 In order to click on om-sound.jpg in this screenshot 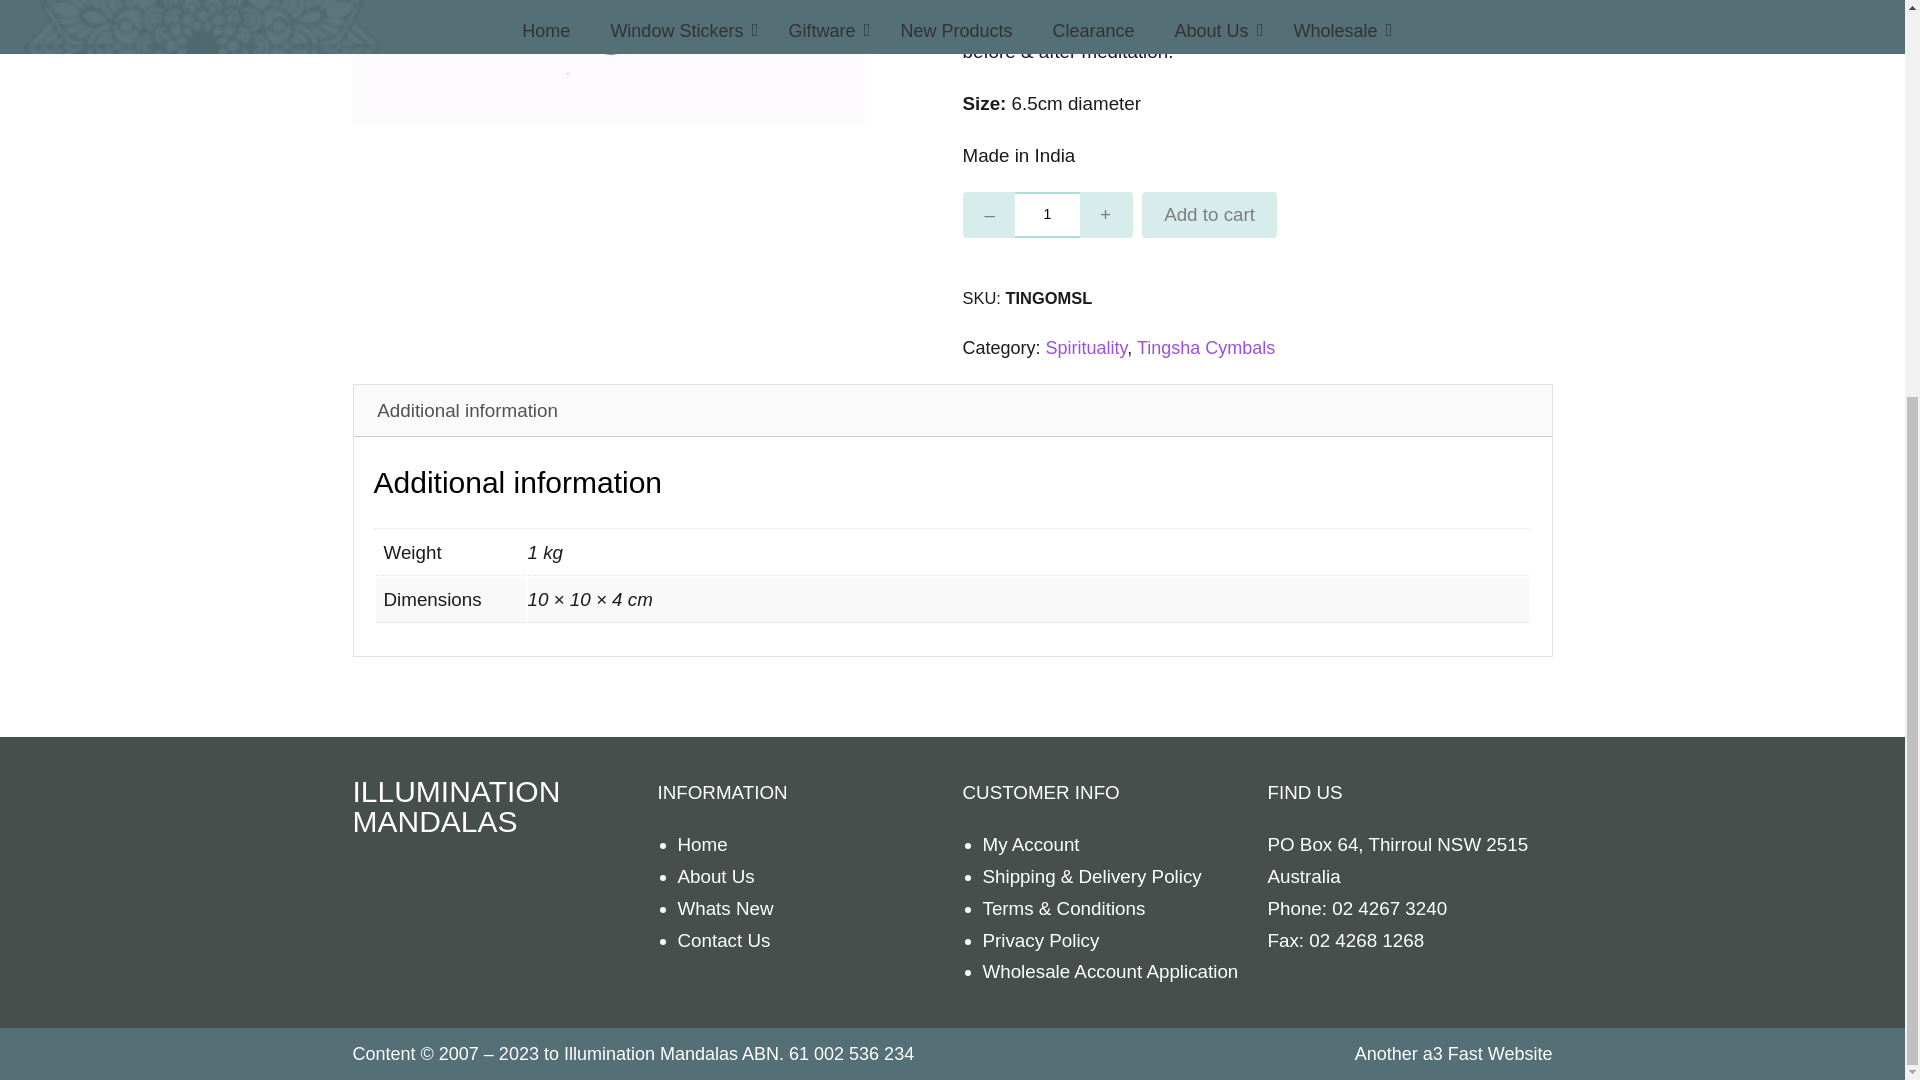, I will do `click(608, 62)`.